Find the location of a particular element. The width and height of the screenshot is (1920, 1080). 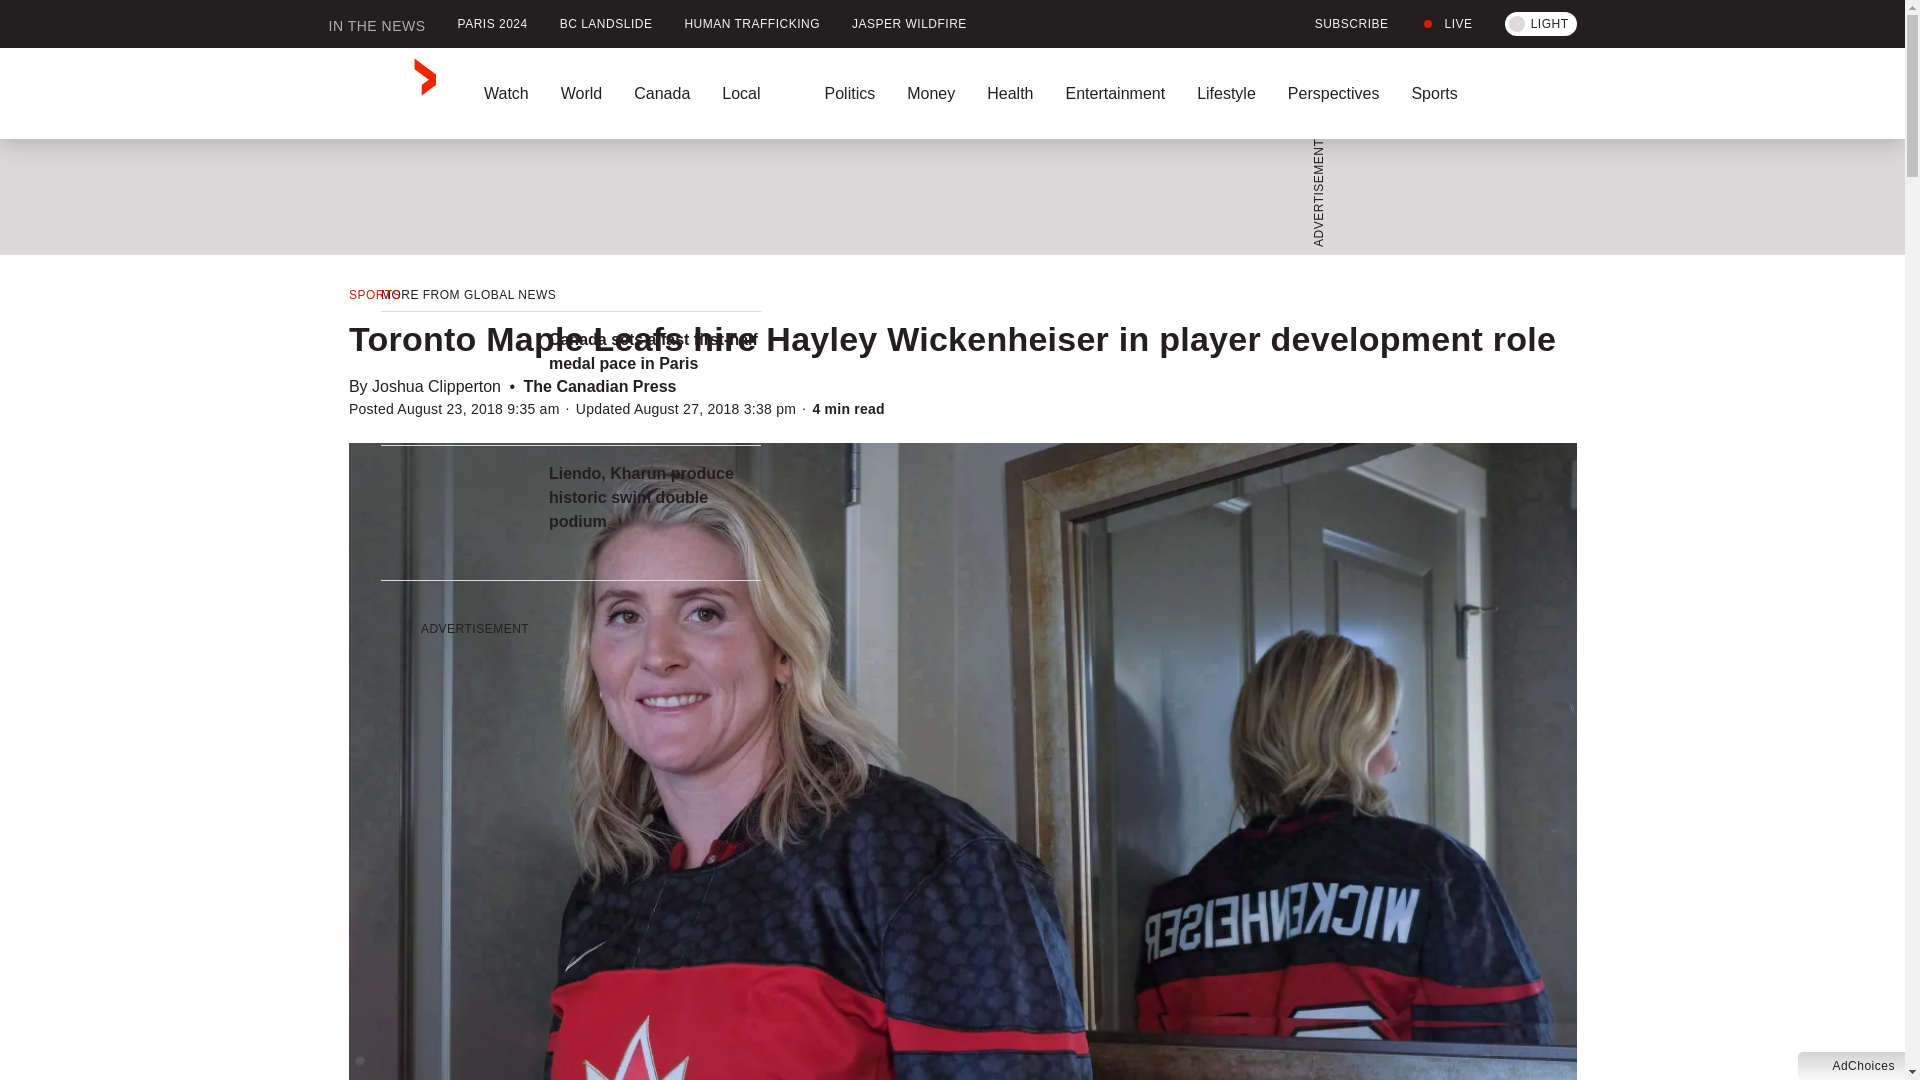

GlobalNews home is located at coordinates (382, 93).